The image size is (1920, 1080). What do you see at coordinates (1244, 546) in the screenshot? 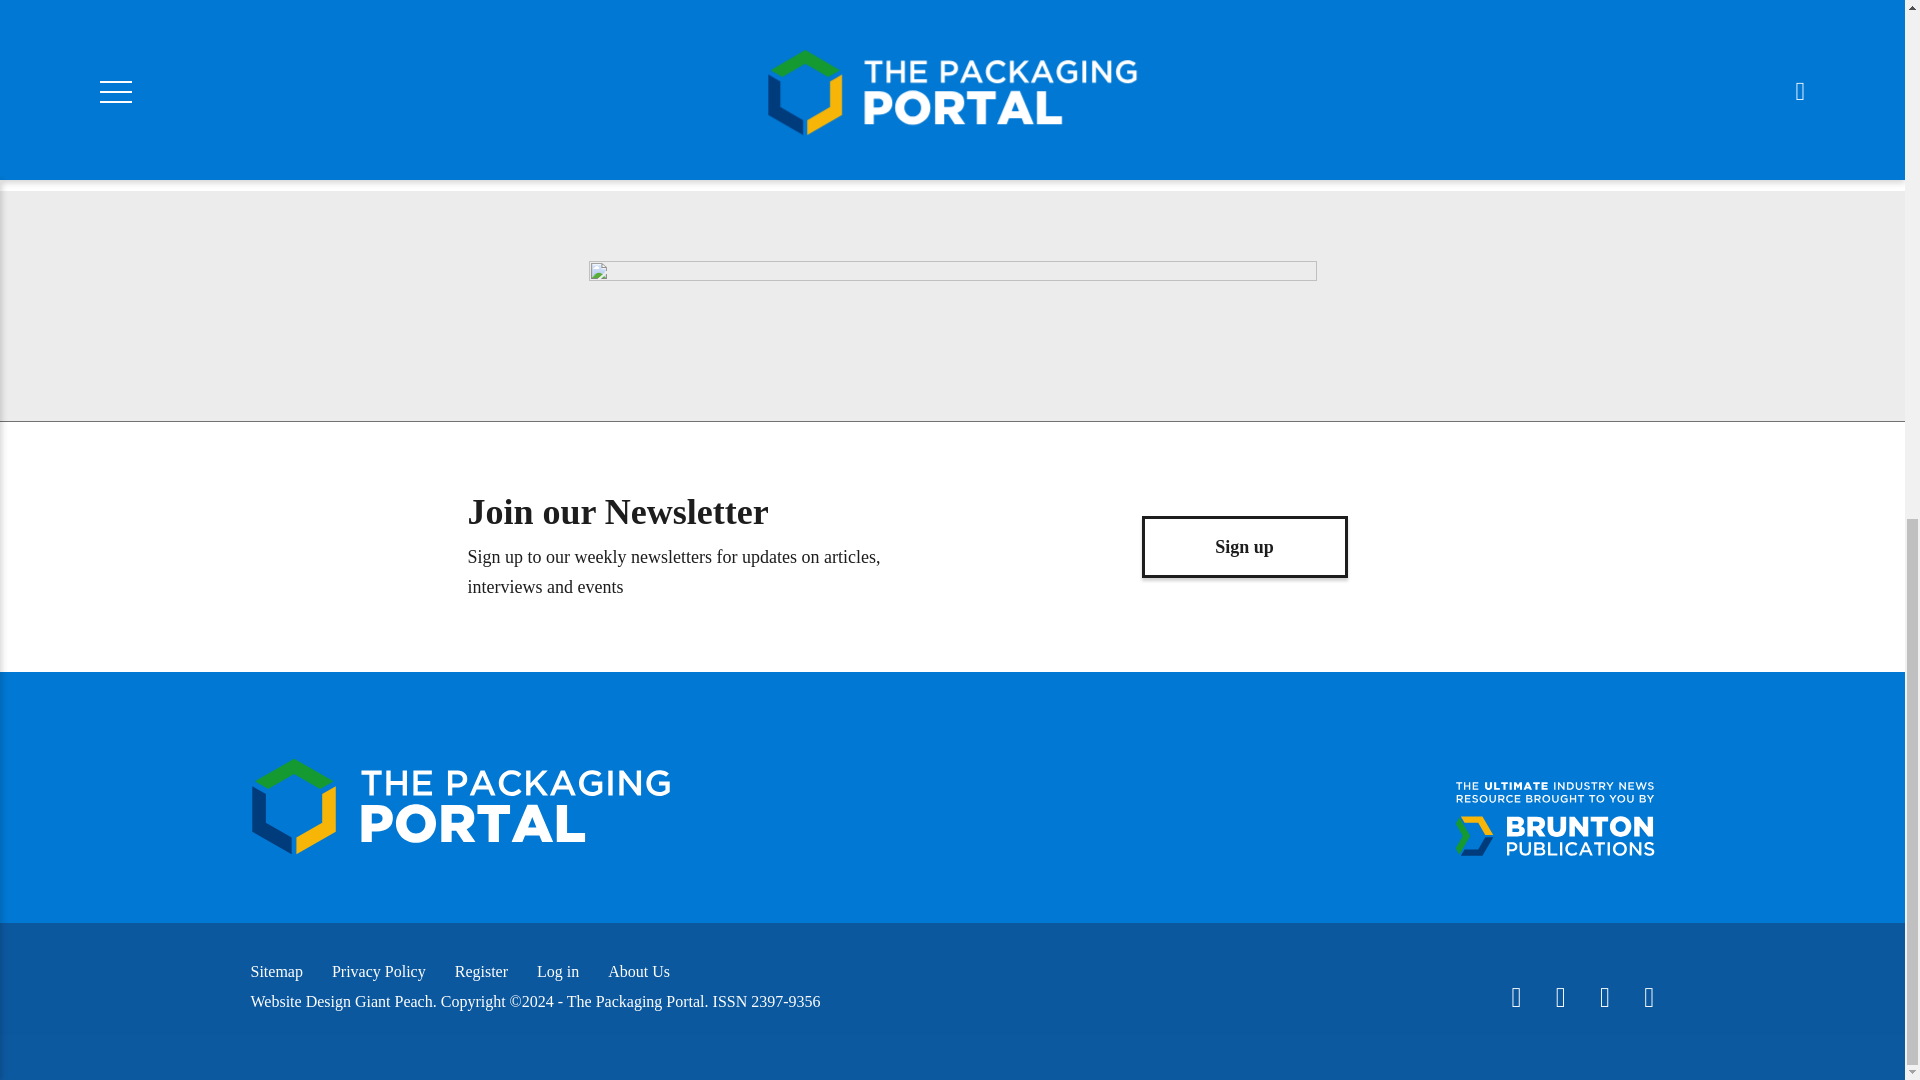
I see `Sign up` at bounding box center [1244, 546].